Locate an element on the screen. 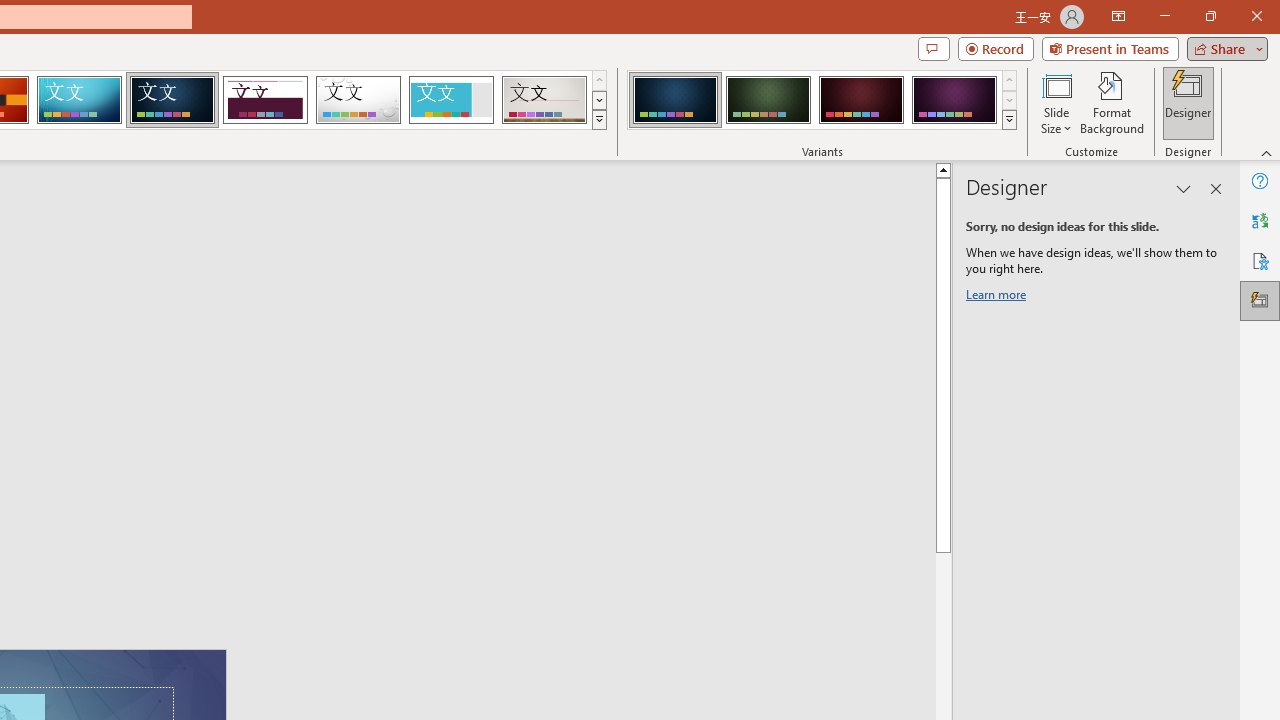 The height and width of the screenshot is (720, 1280). Learn more is located at coordinates (998, 298).